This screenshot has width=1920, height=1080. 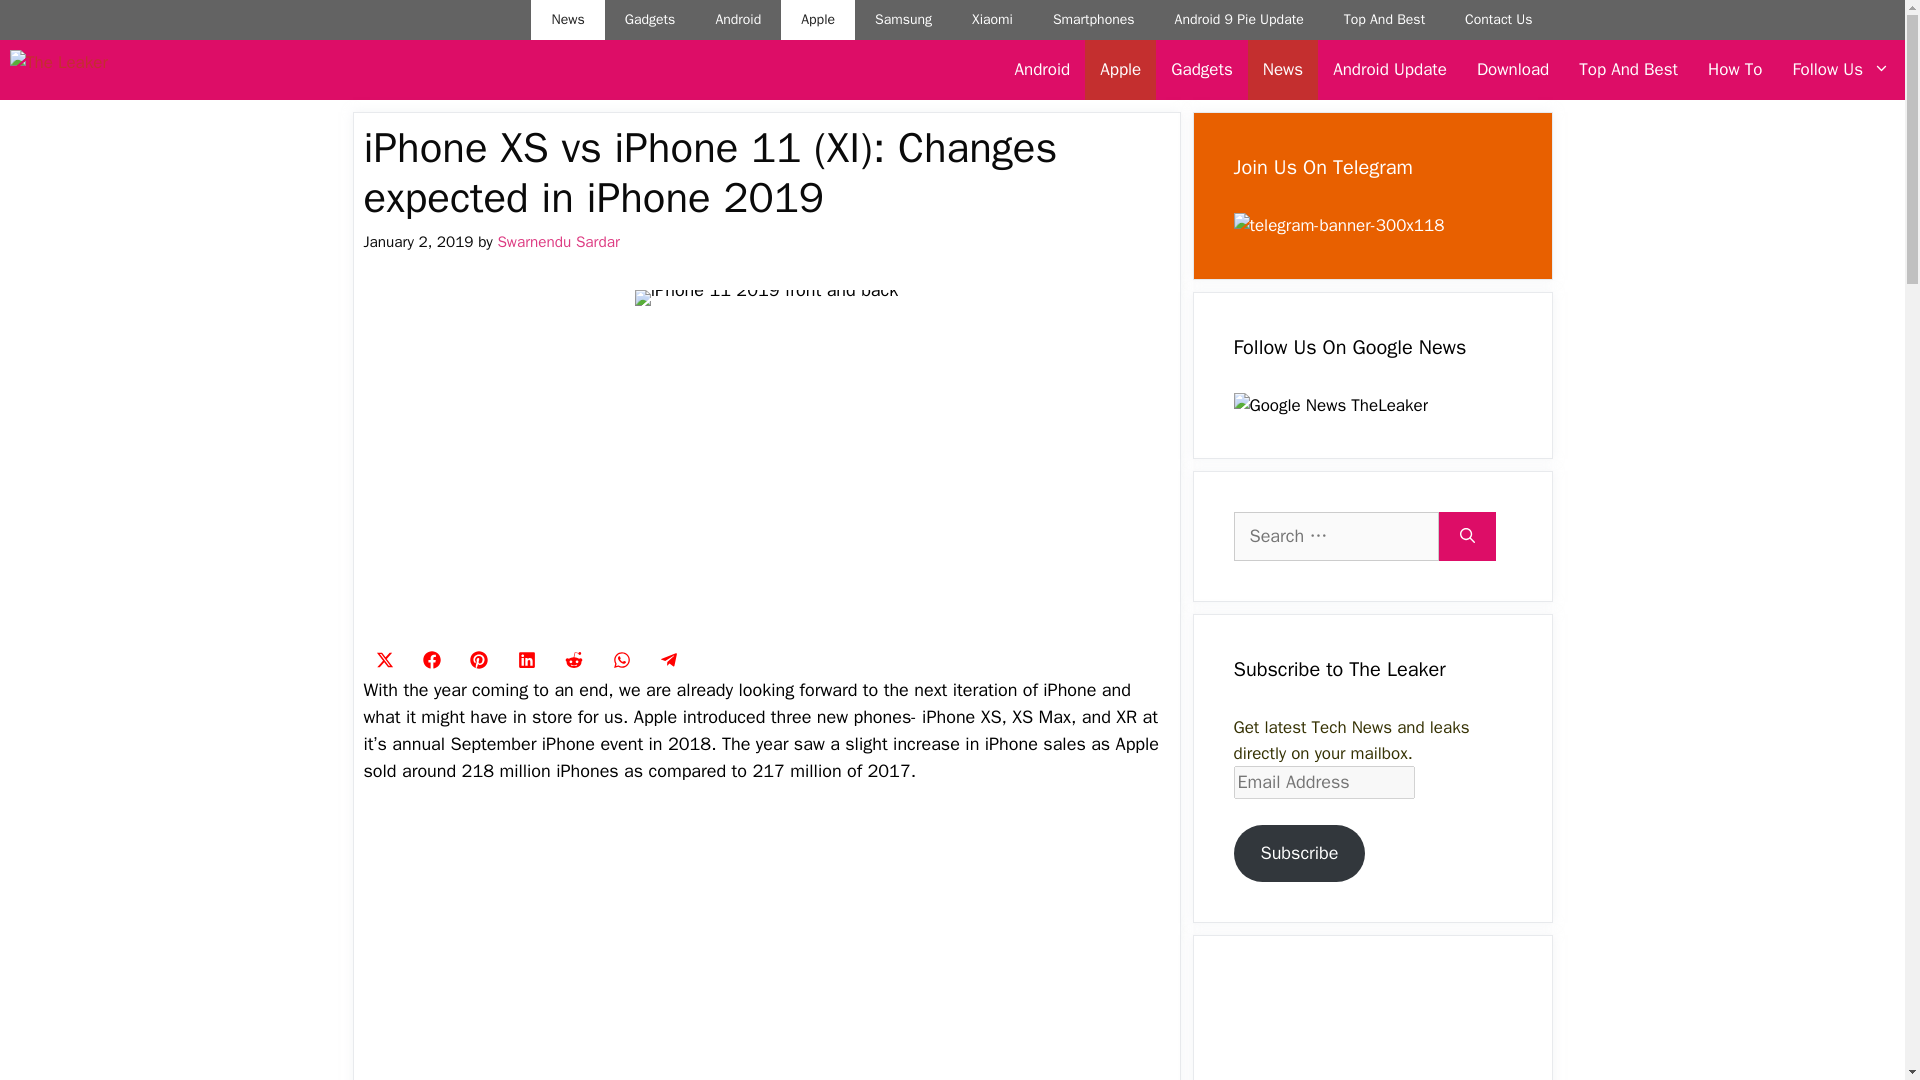 I want to click on Android, so click(x=1043, y=70).